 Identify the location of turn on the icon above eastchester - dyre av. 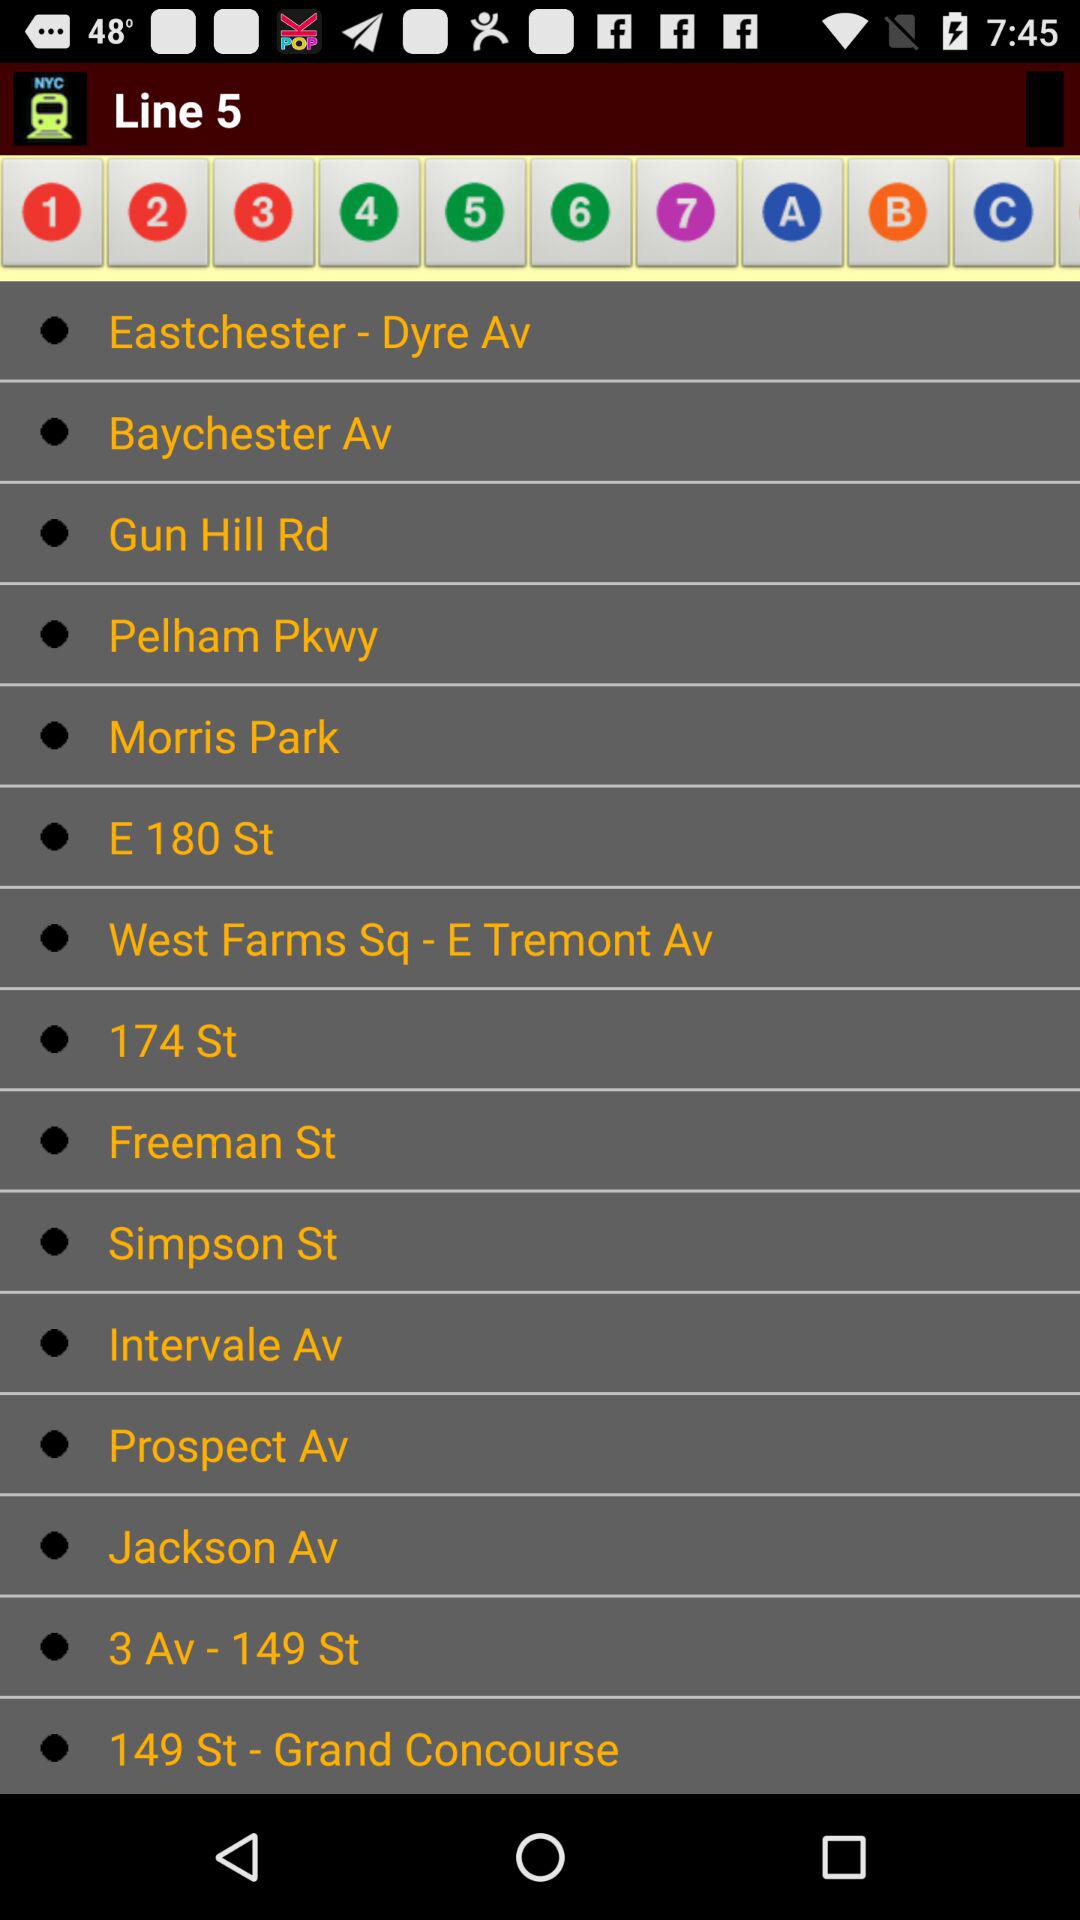
(264, 218).